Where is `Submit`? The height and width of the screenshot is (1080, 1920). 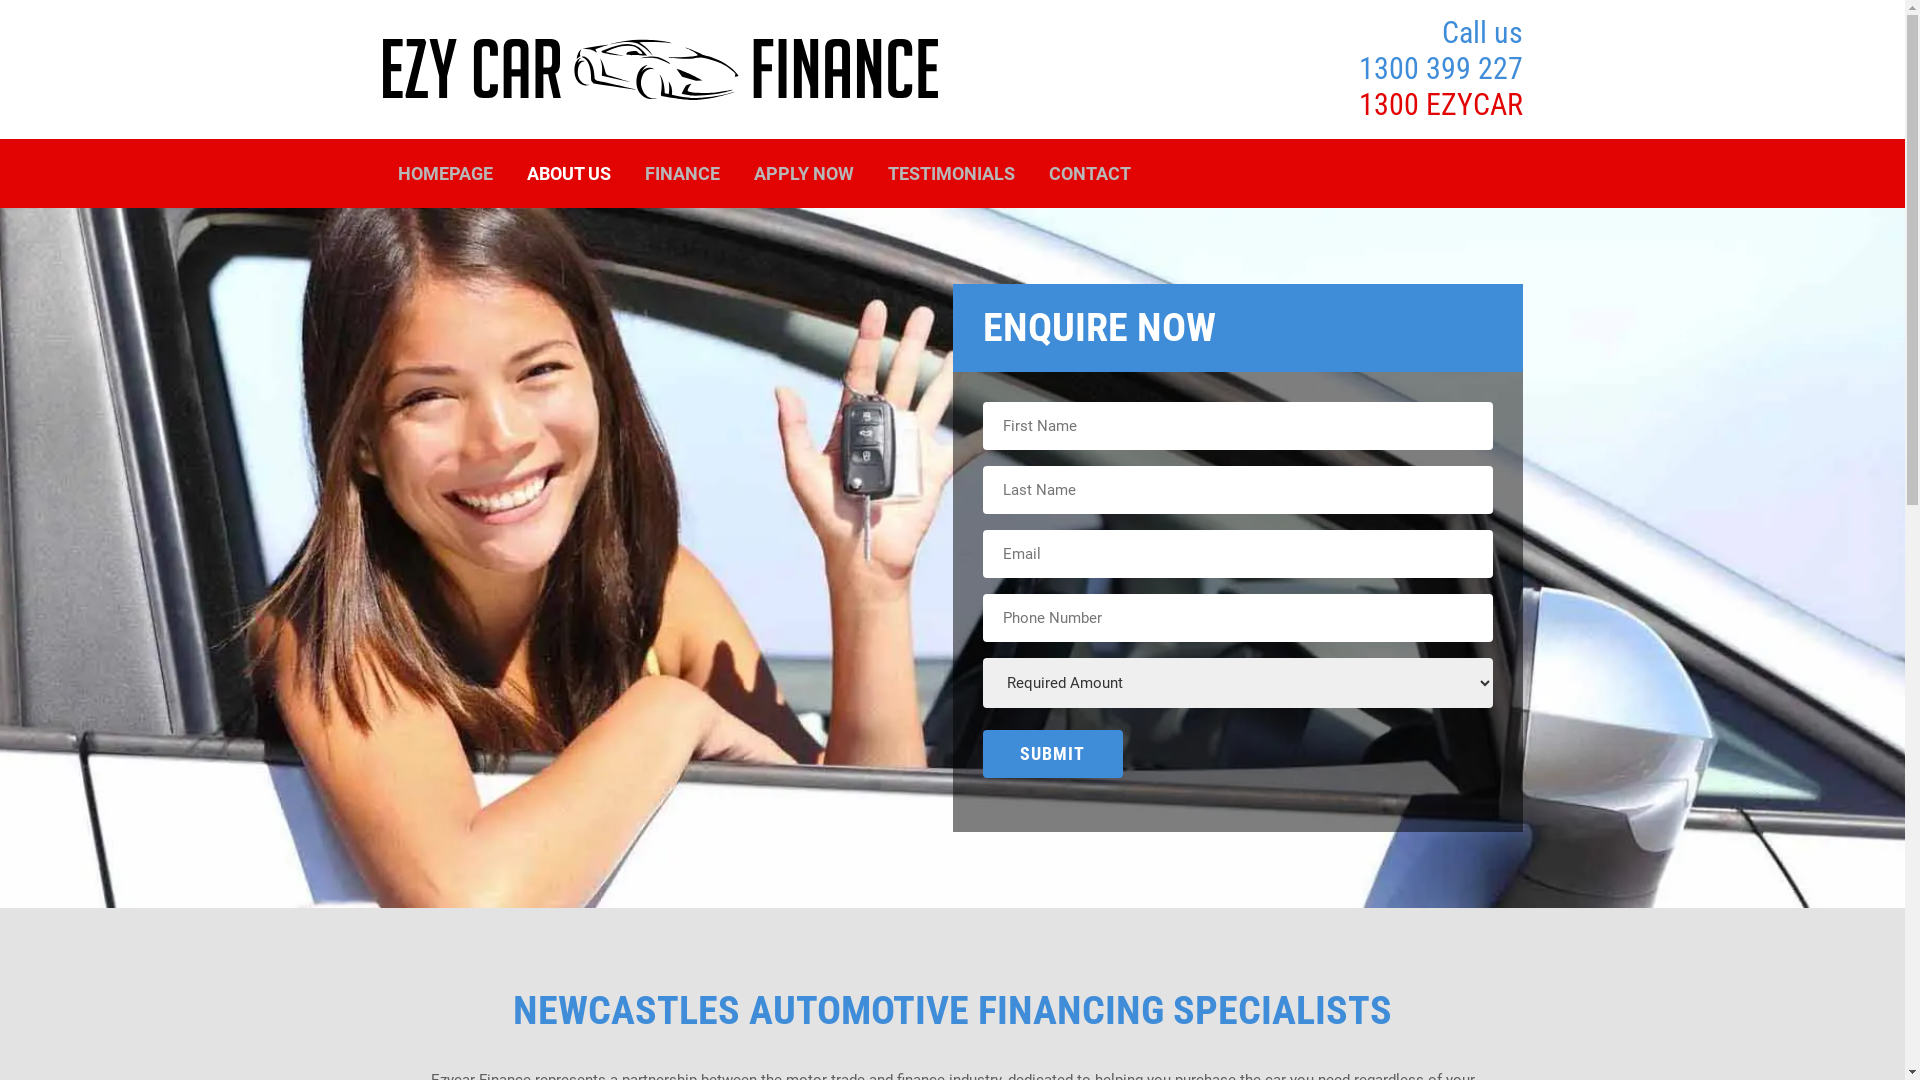
Submit is located at coordinates (1052, 754).